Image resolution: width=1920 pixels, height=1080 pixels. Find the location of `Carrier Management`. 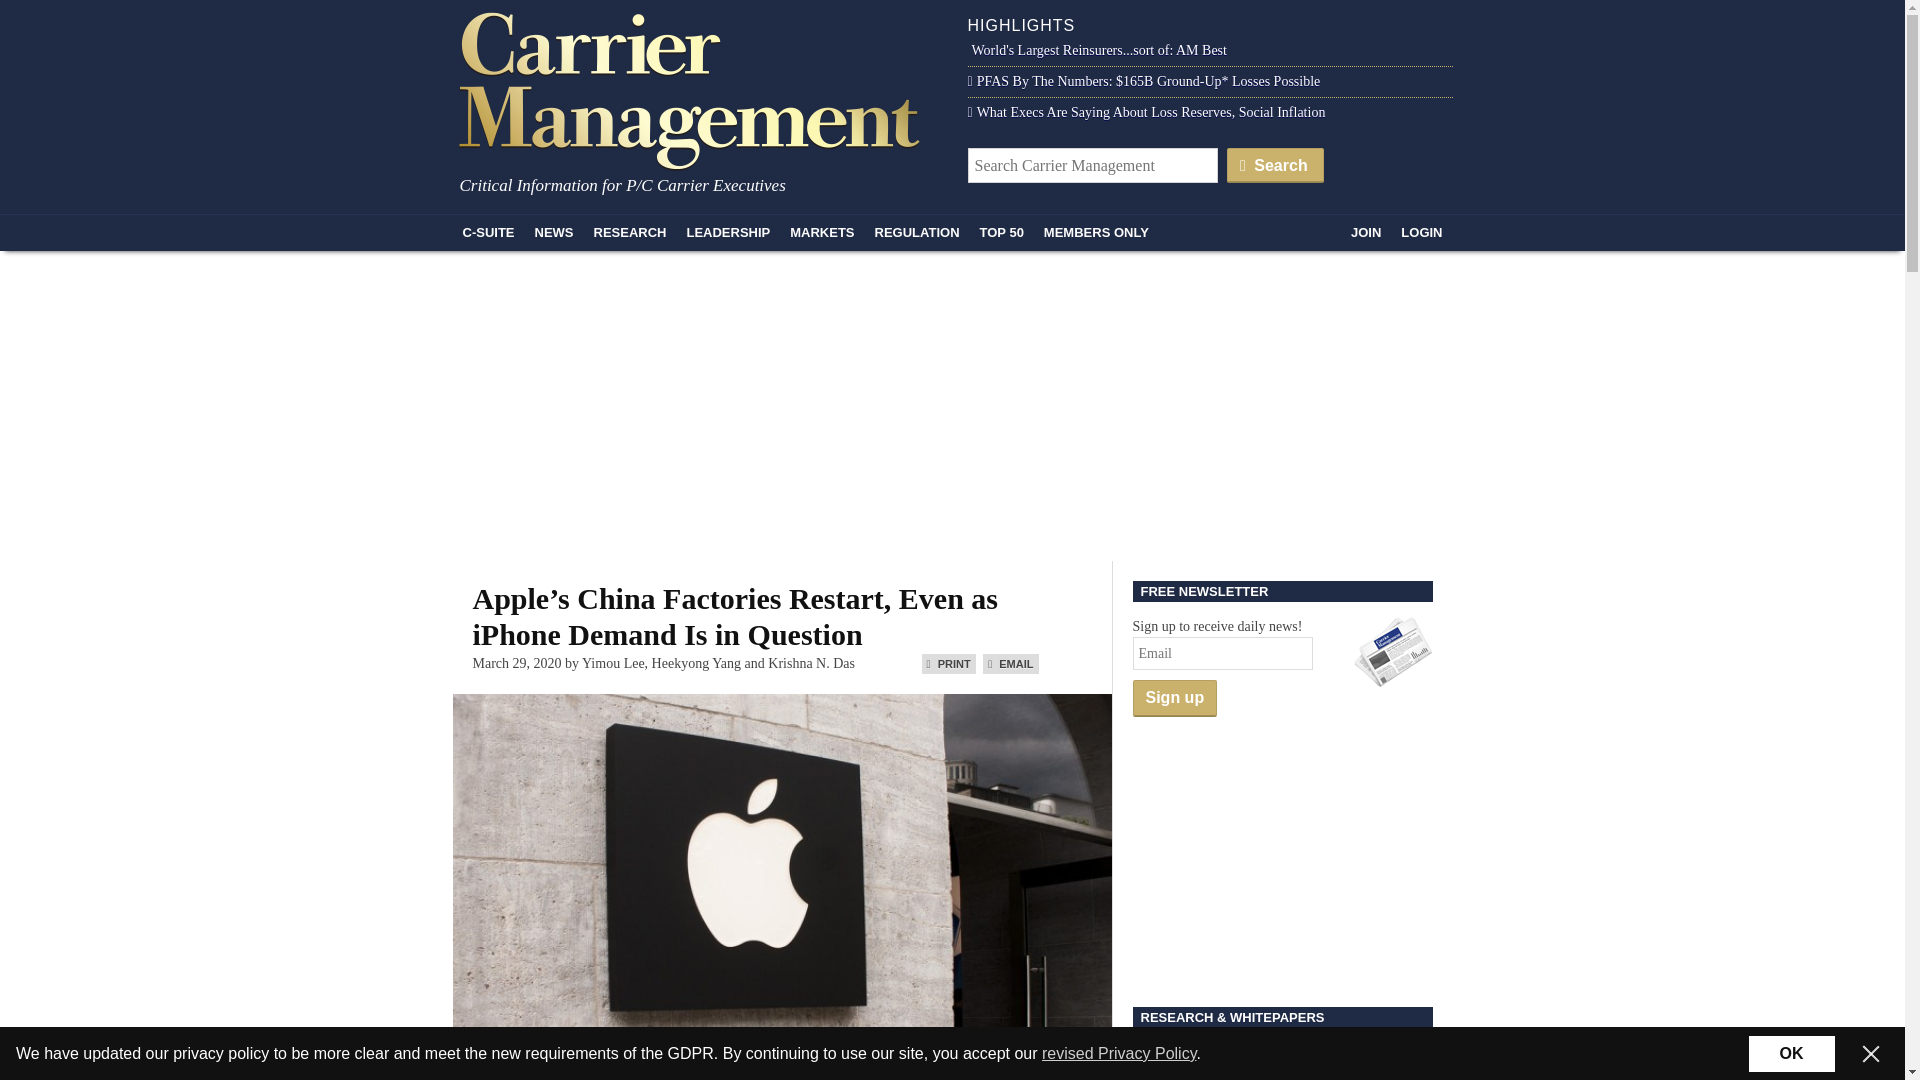

Carrier Management is located at coordinates (696, 88).